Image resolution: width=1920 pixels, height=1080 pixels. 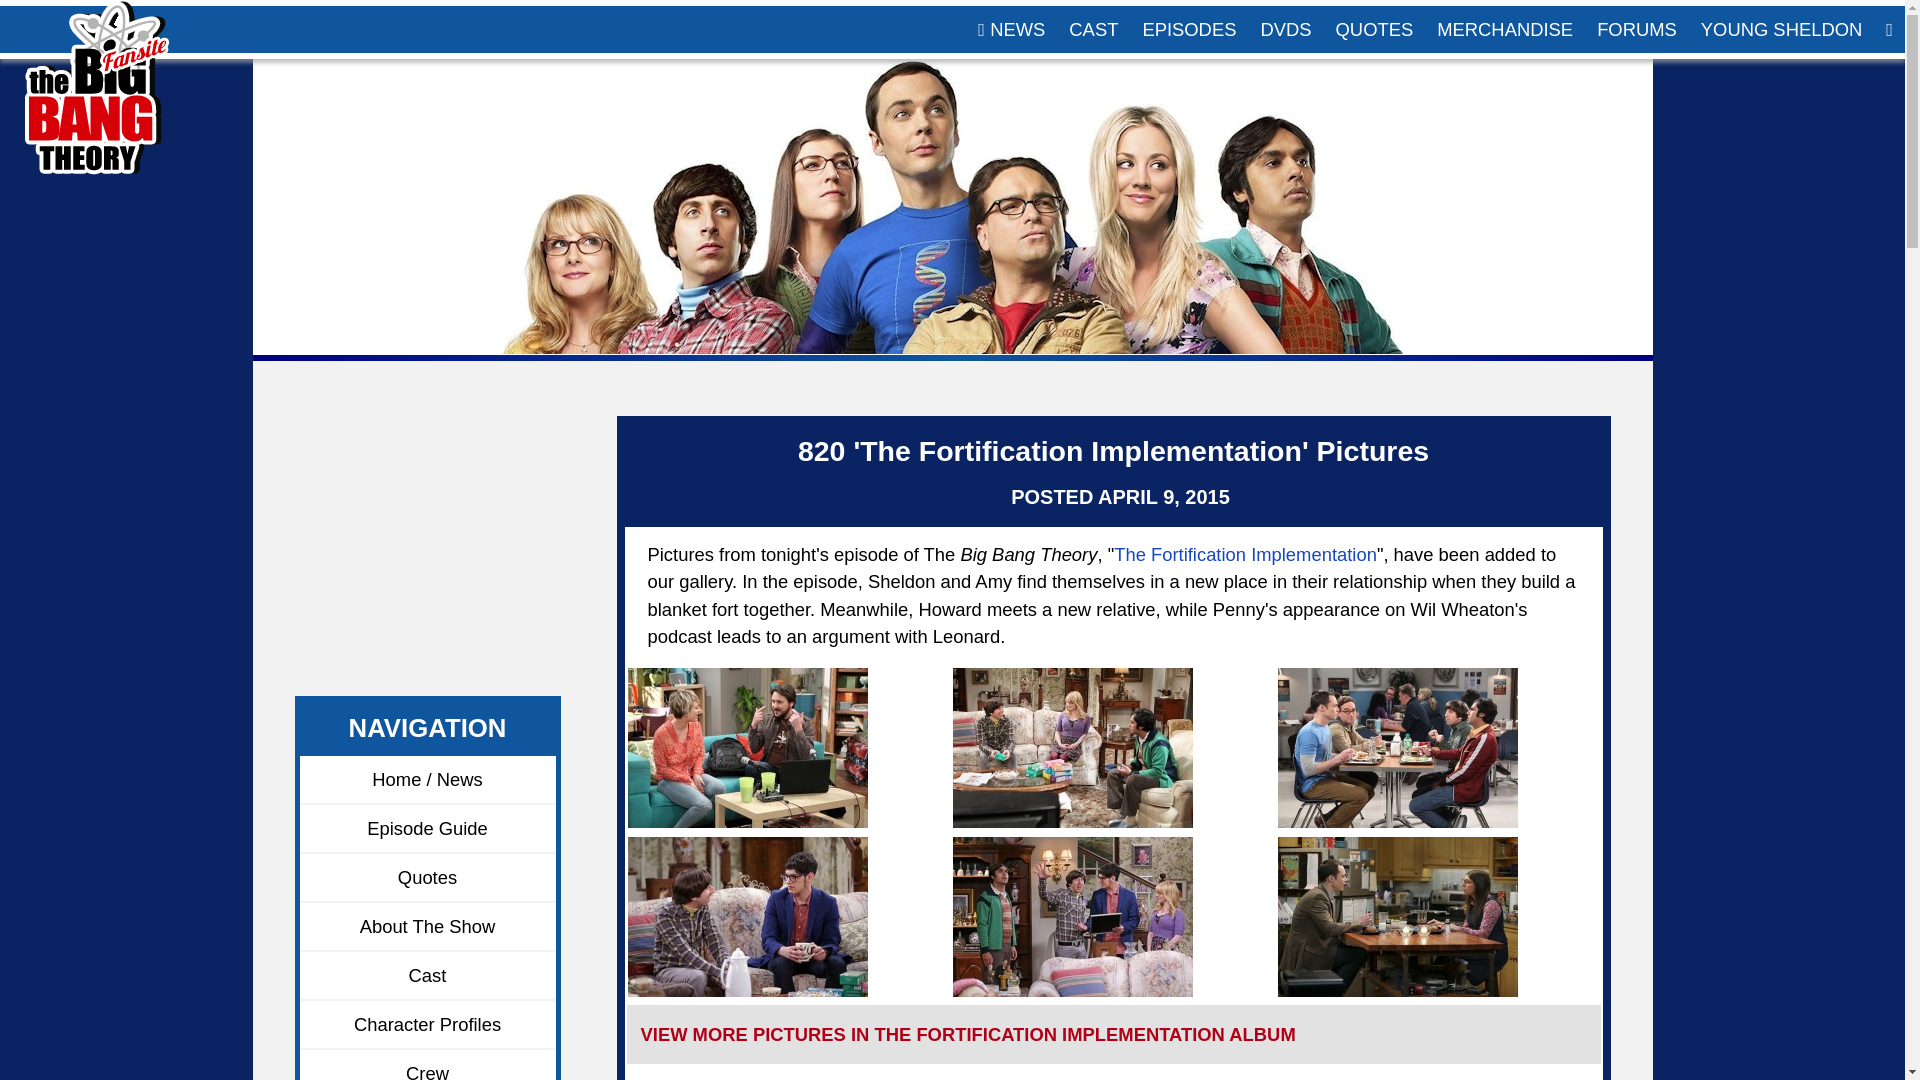 What do you see at coordinates (428, 878) in the screenshot?
I see `Quotes` at bounding box center [428, 878].